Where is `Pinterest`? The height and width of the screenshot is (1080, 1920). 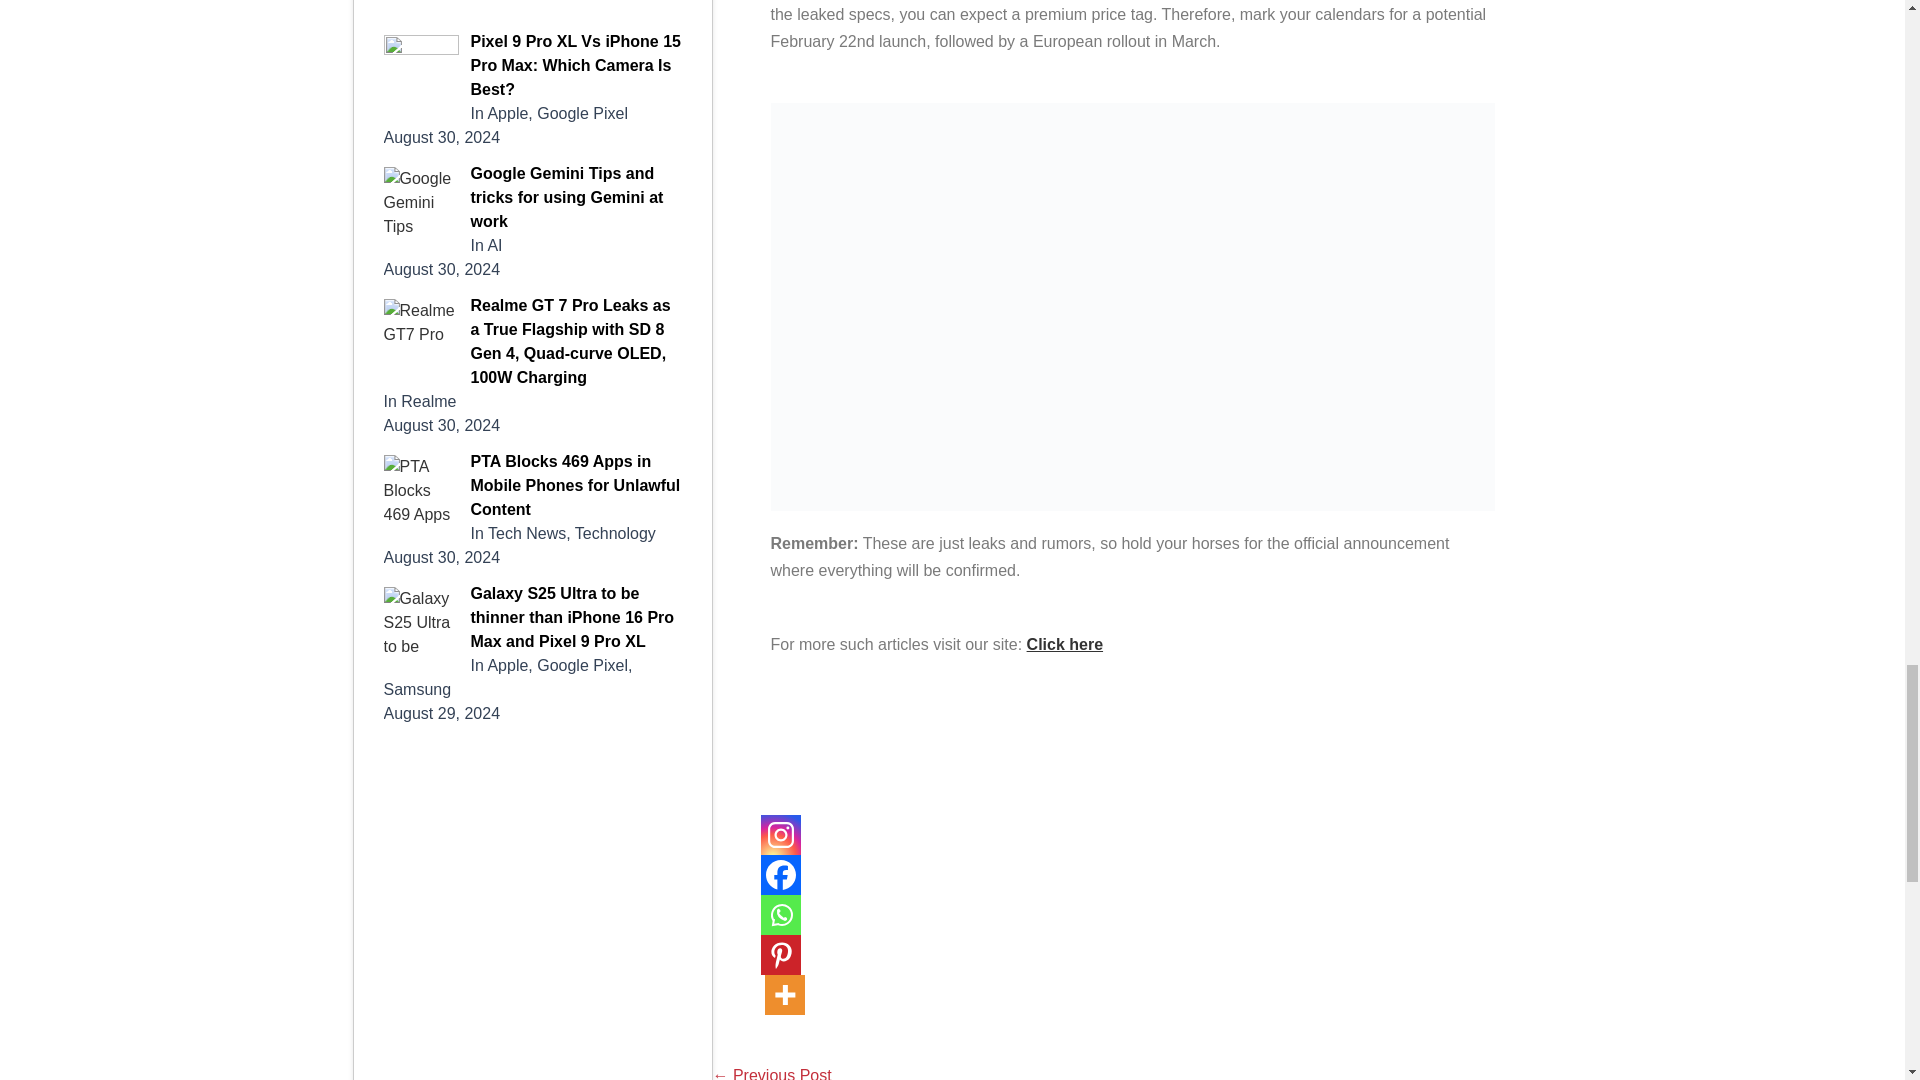 Pinterest is located at coordinates (780, 955).